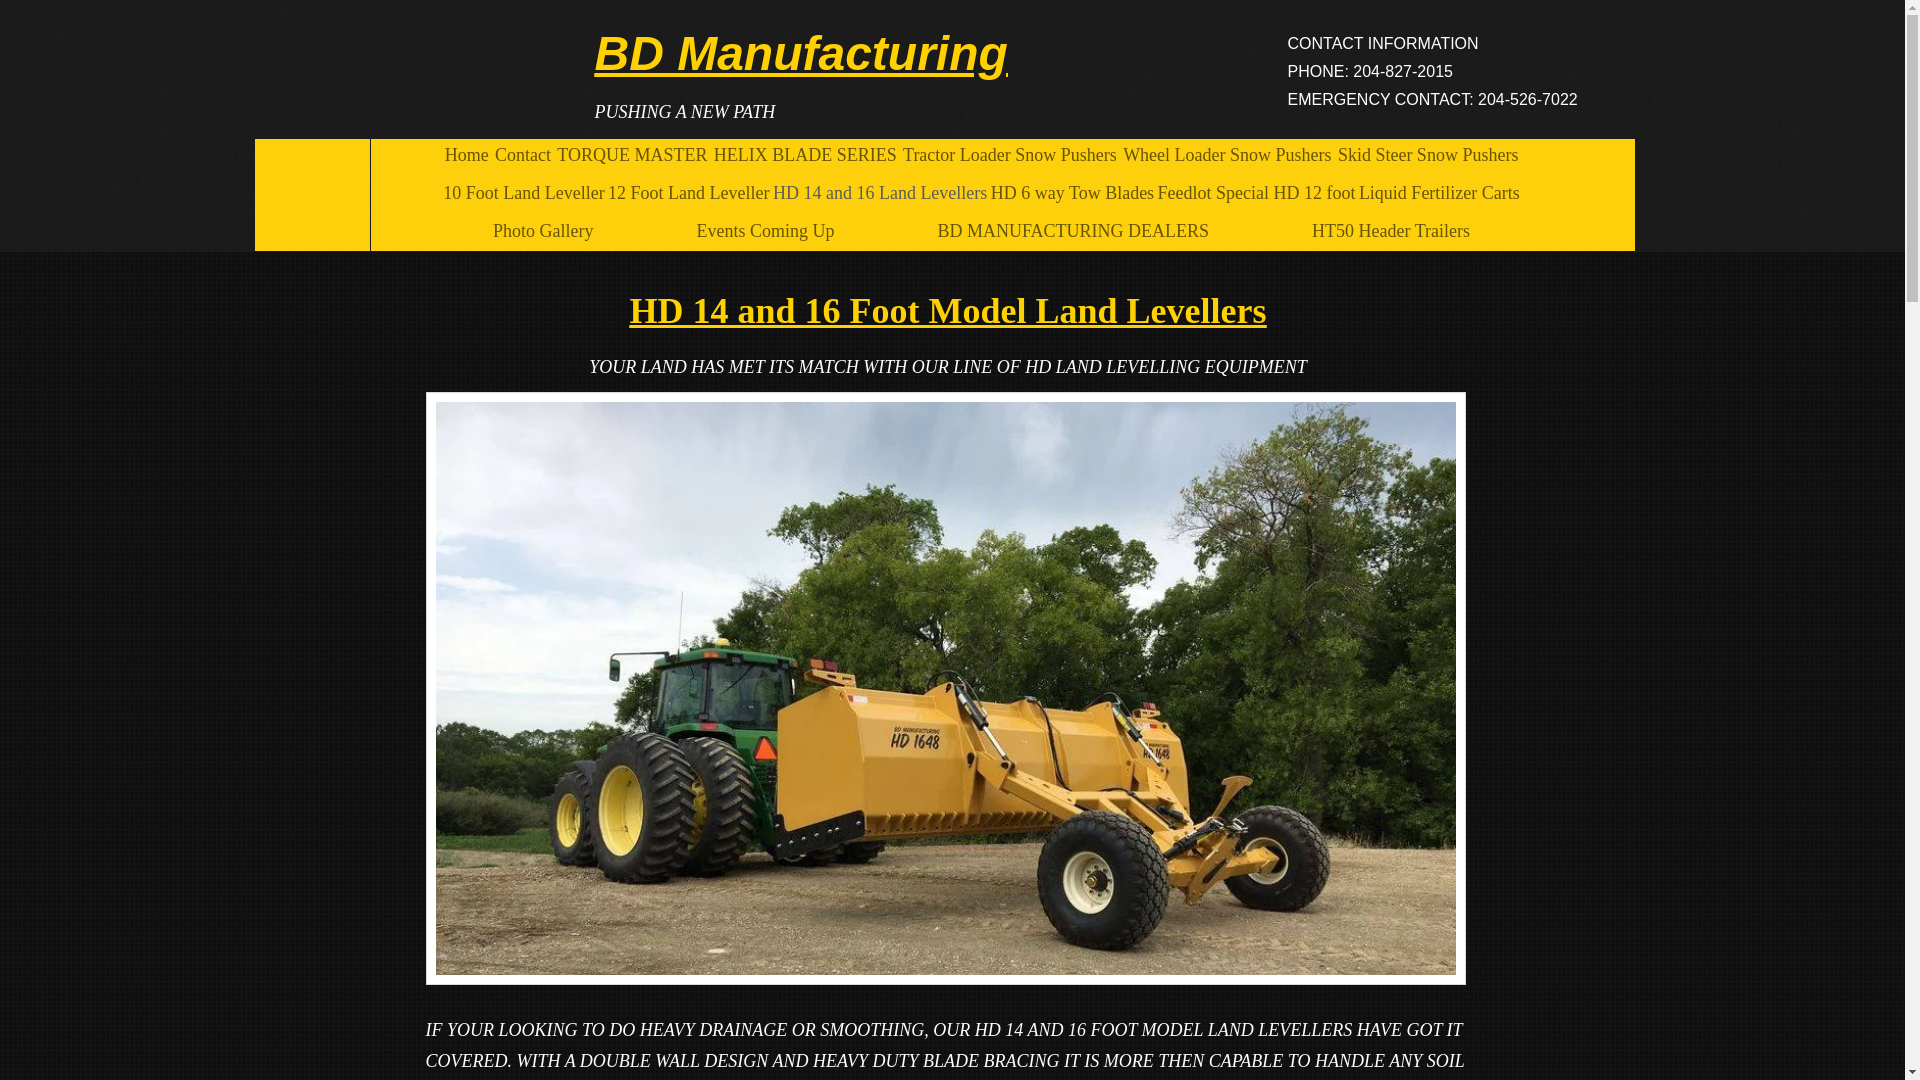 This screenshot has height=1080, width=1920. I want to click on Contact, so click(522, 155).